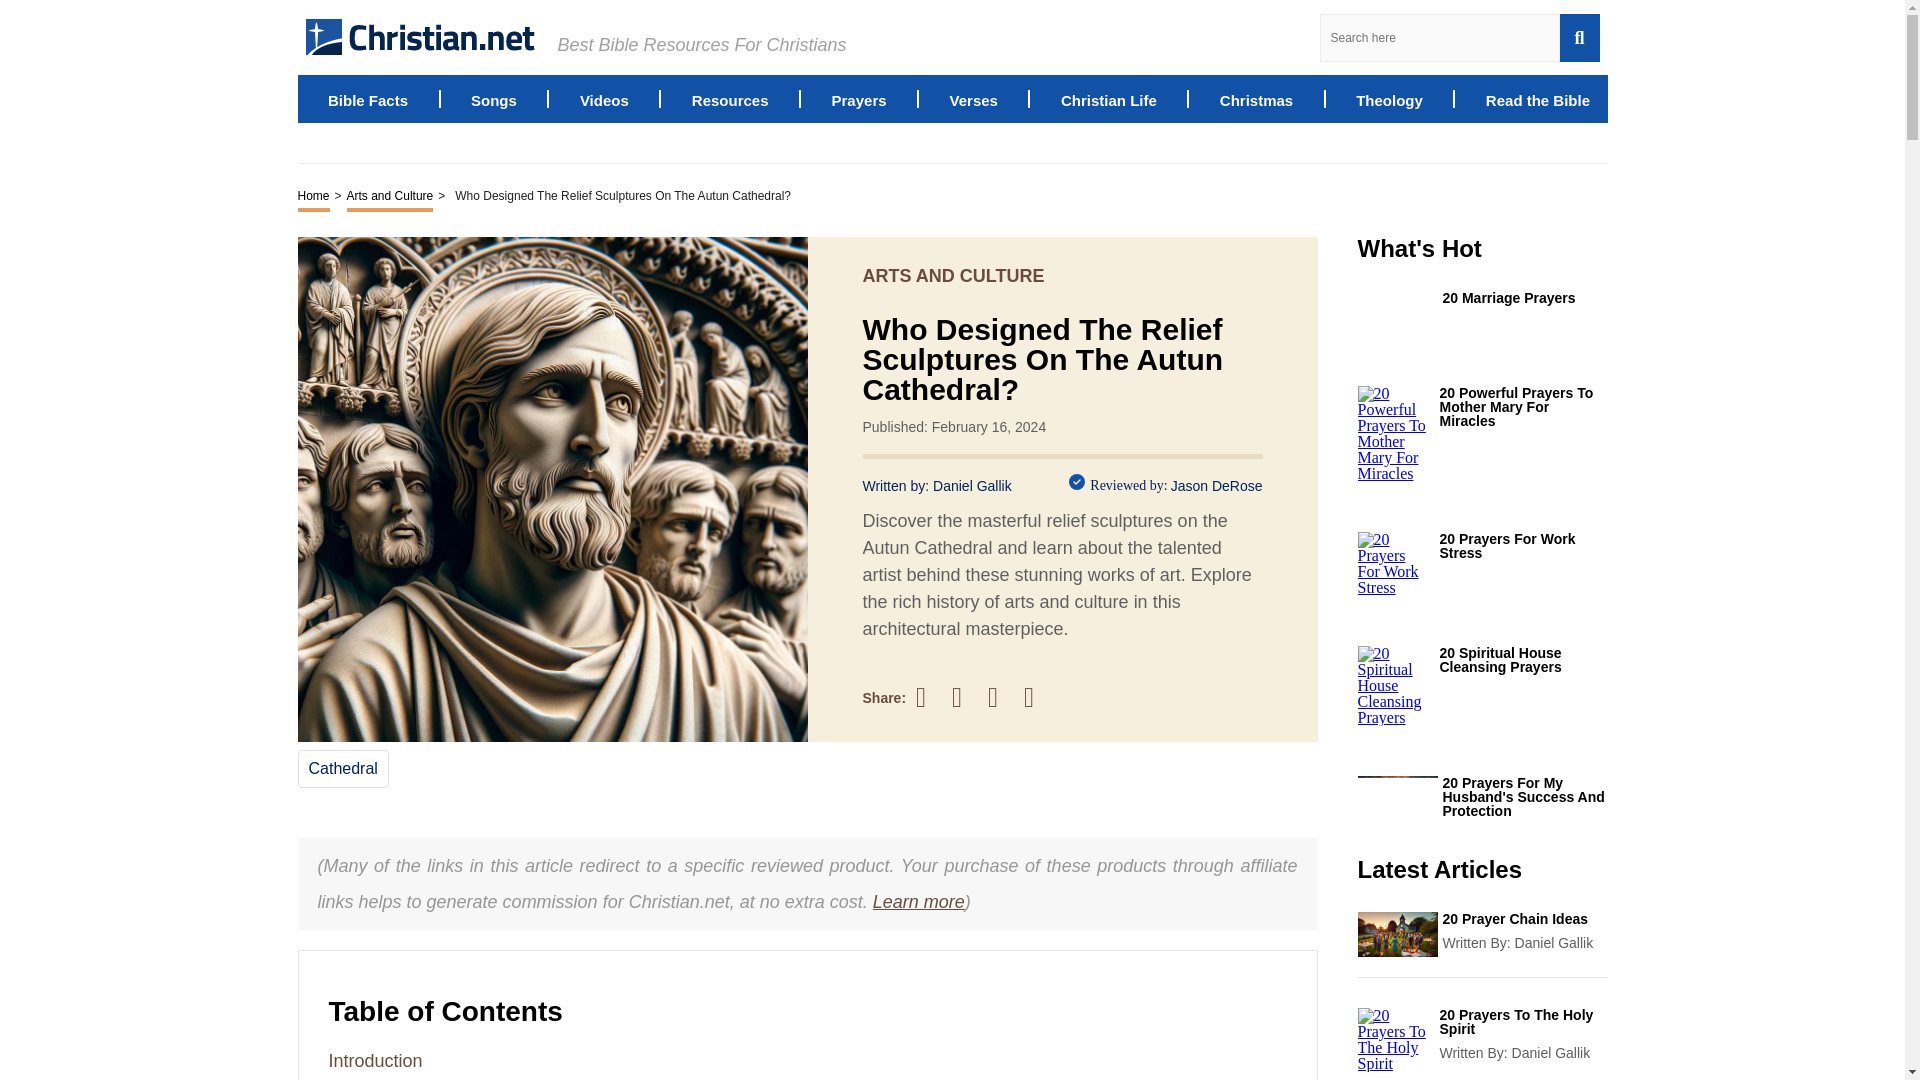 This screenshot has width=1920, height=1080. What do you see at coordinates (966, 697) in the screenshot?
I see `Share on Twitter` at bounding box center [966, 697].